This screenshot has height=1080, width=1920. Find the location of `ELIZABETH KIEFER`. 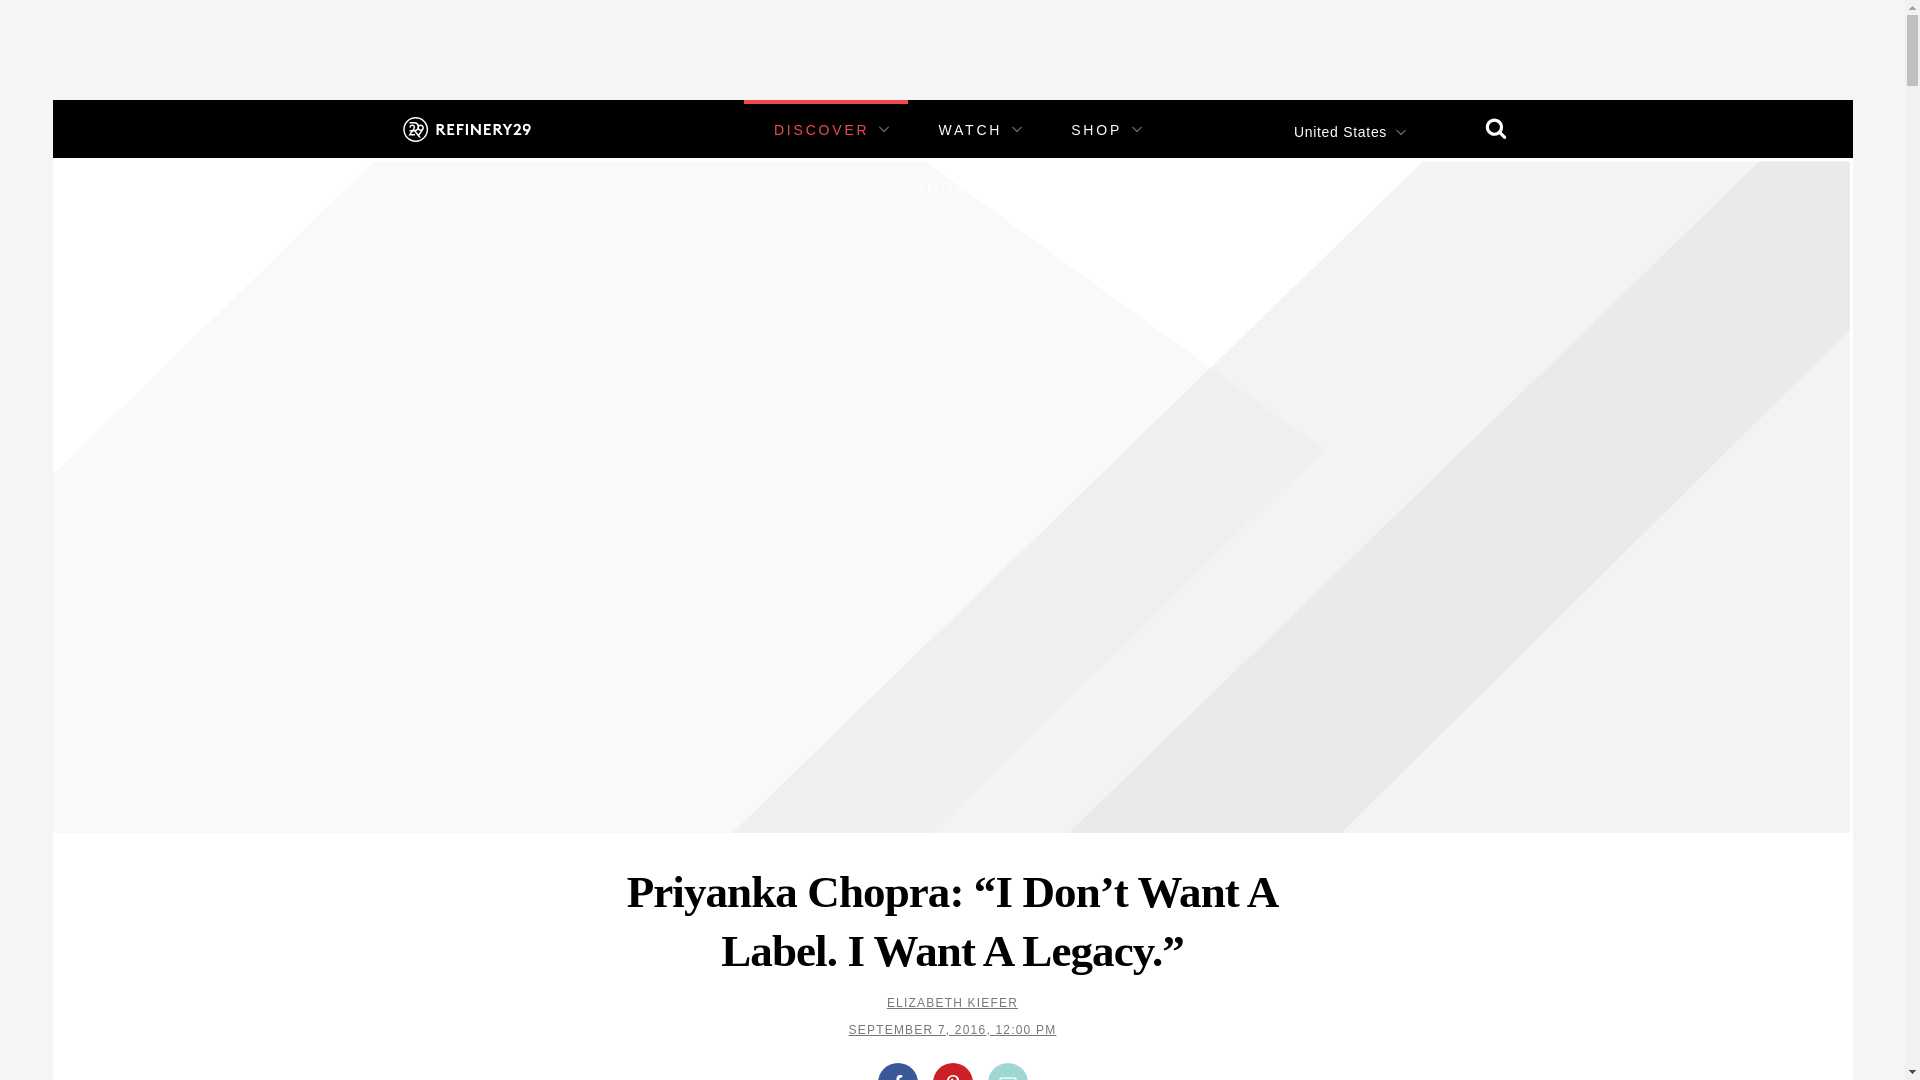

ELIZABETH KIEFER is located at coordinates (952, 1002).